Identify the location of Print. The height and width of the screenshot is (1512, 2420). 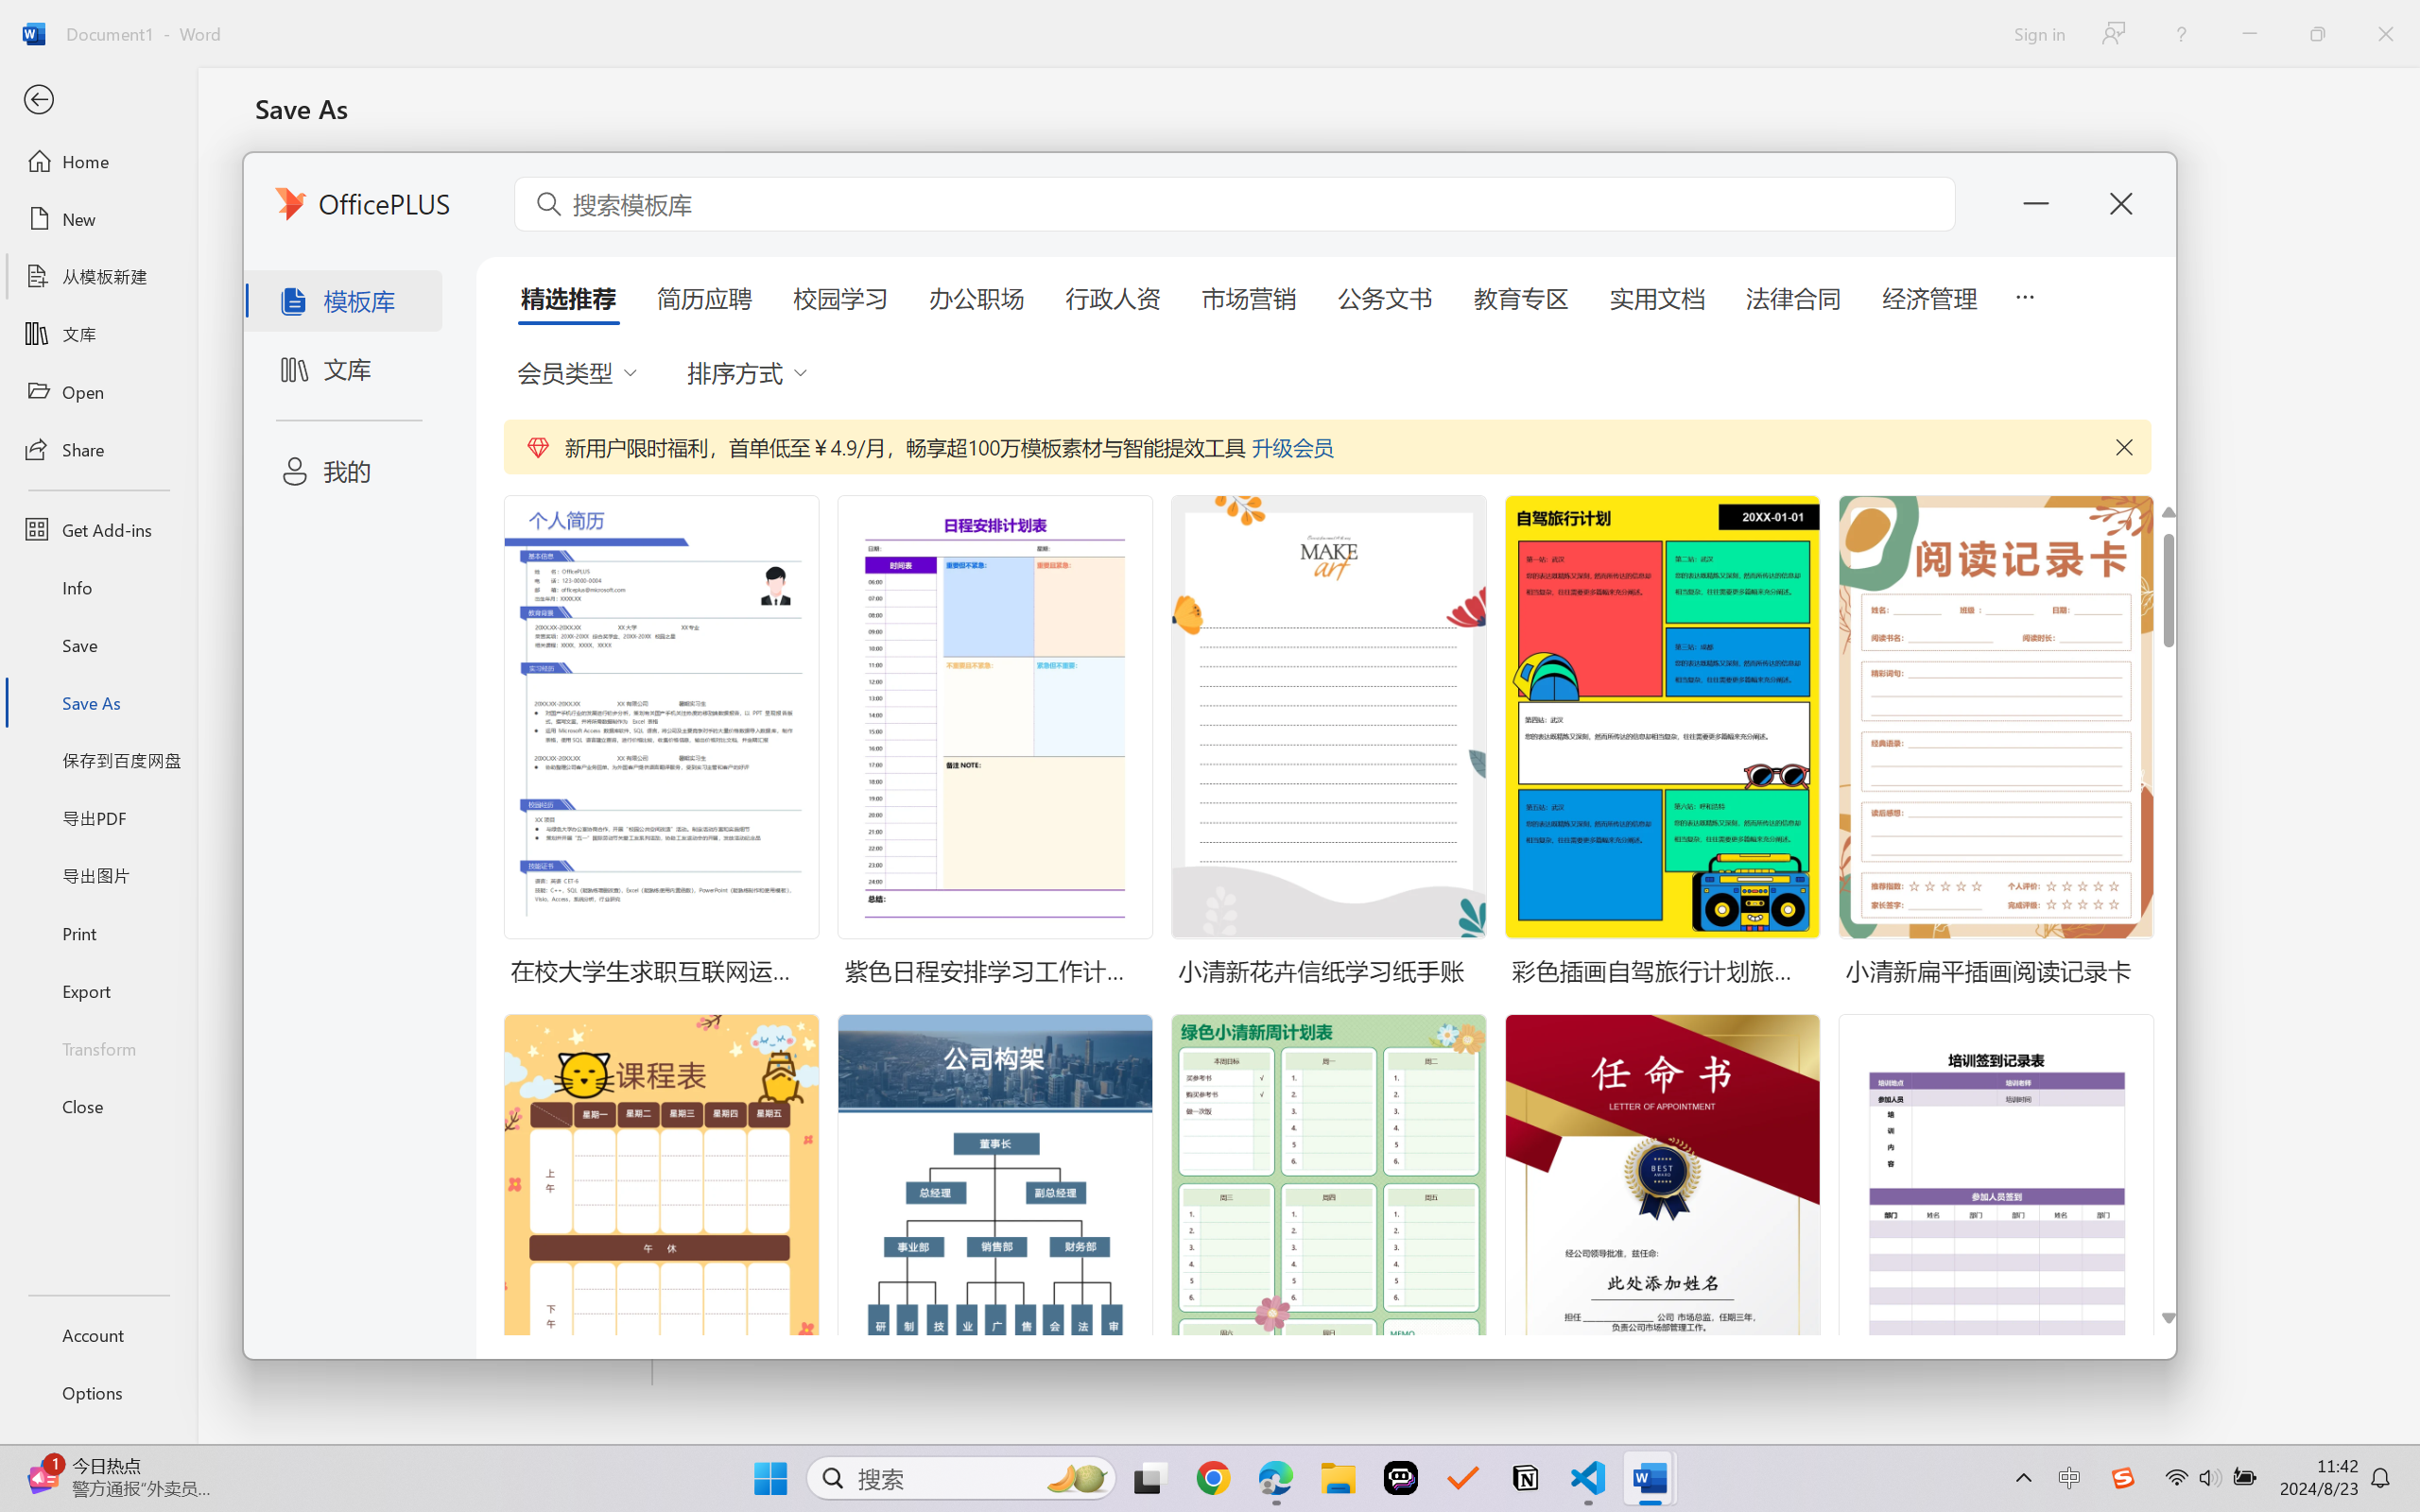
(98, 932).